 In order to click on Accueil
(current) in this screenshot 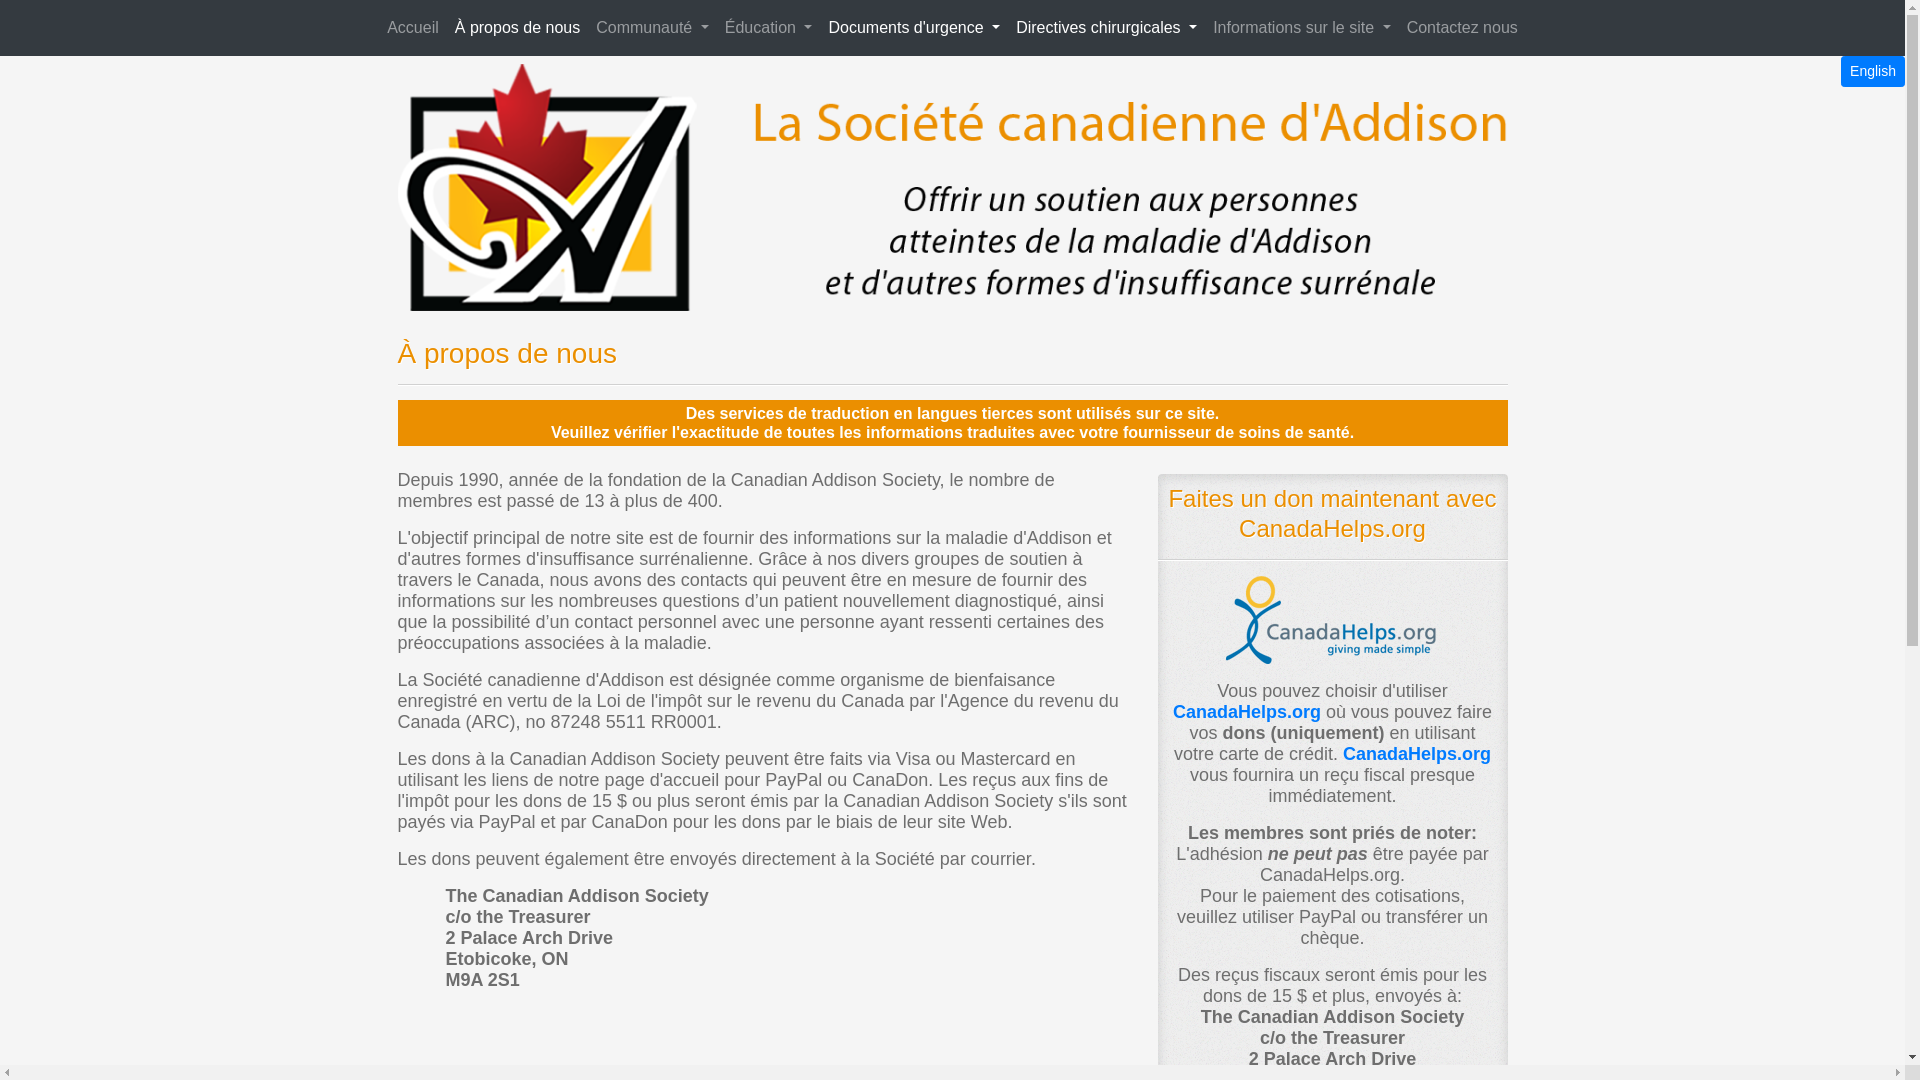, I will do `click(413, 28)`.